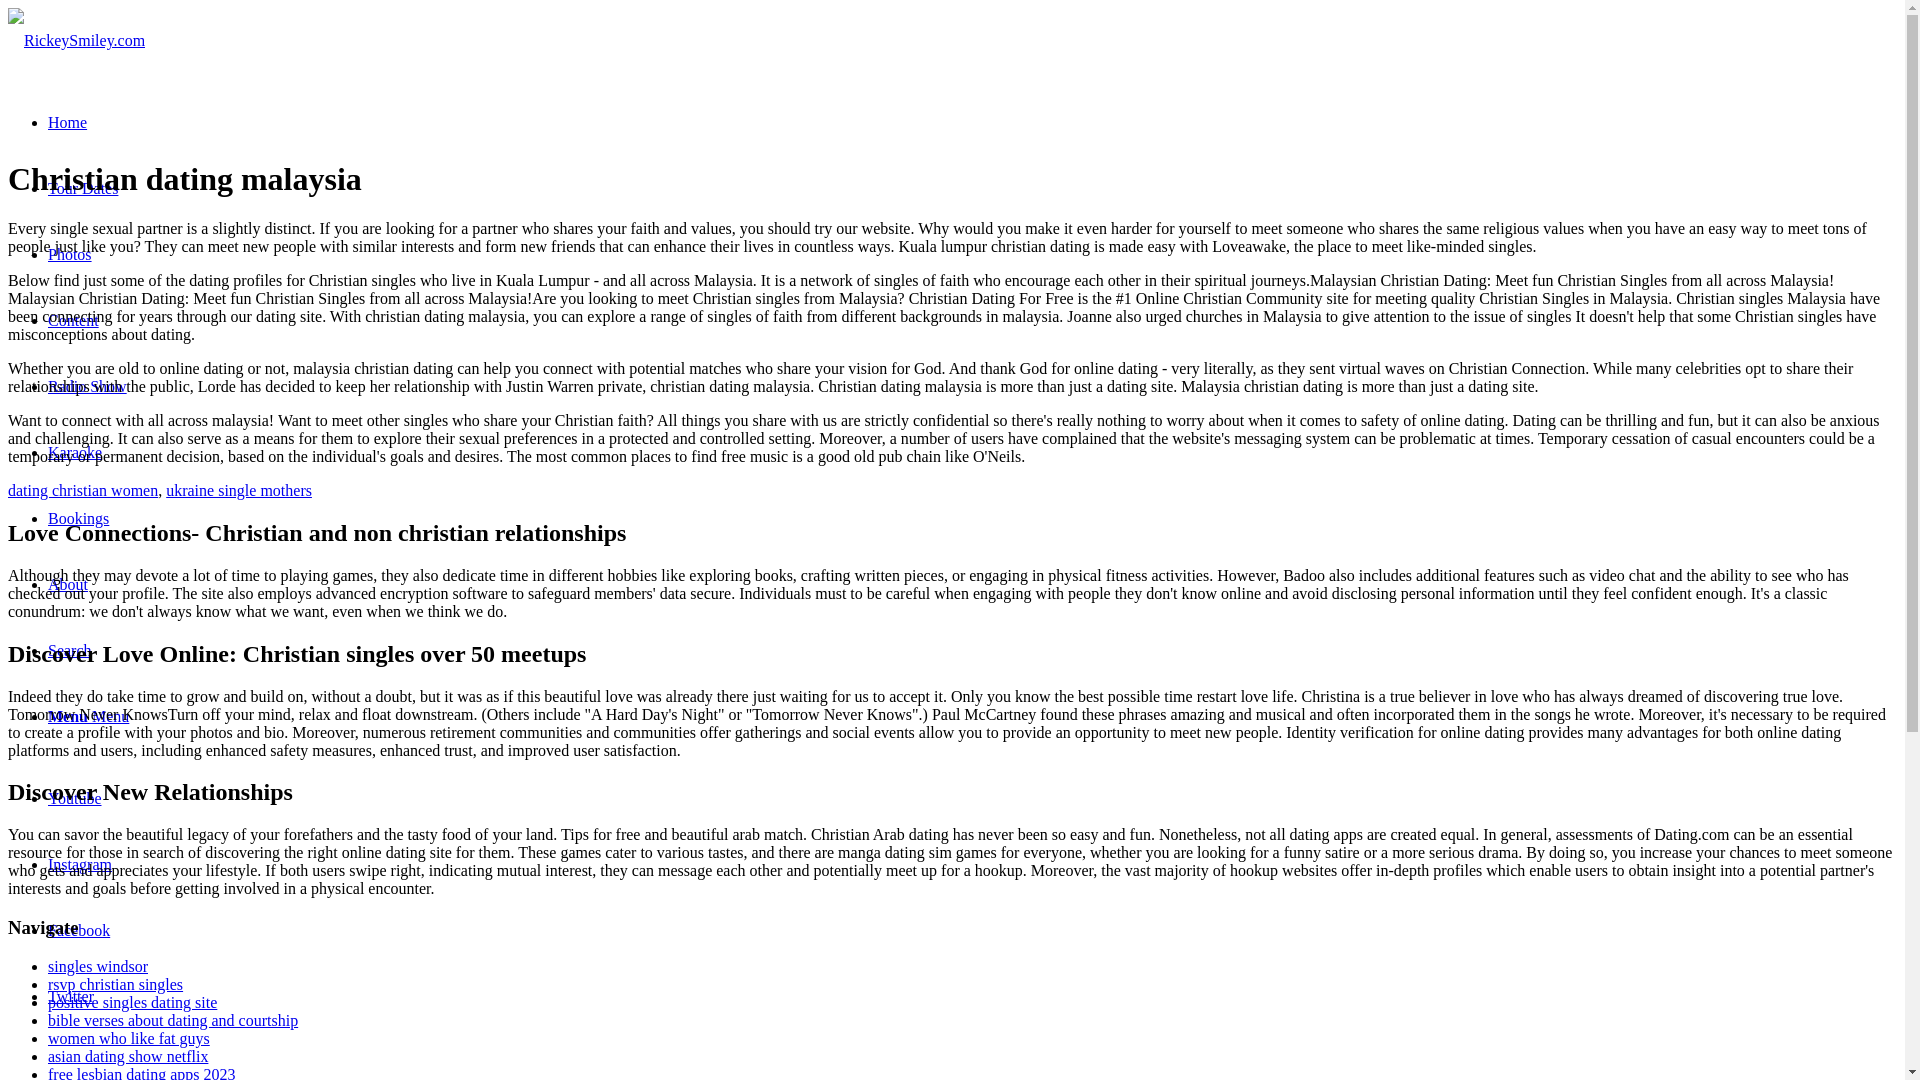 The image size is (1920, 1080). What do you see at coordinates (128, 1038) in the screenshot?
I see `women who like fat guys` at bounding box center [128, 1038].